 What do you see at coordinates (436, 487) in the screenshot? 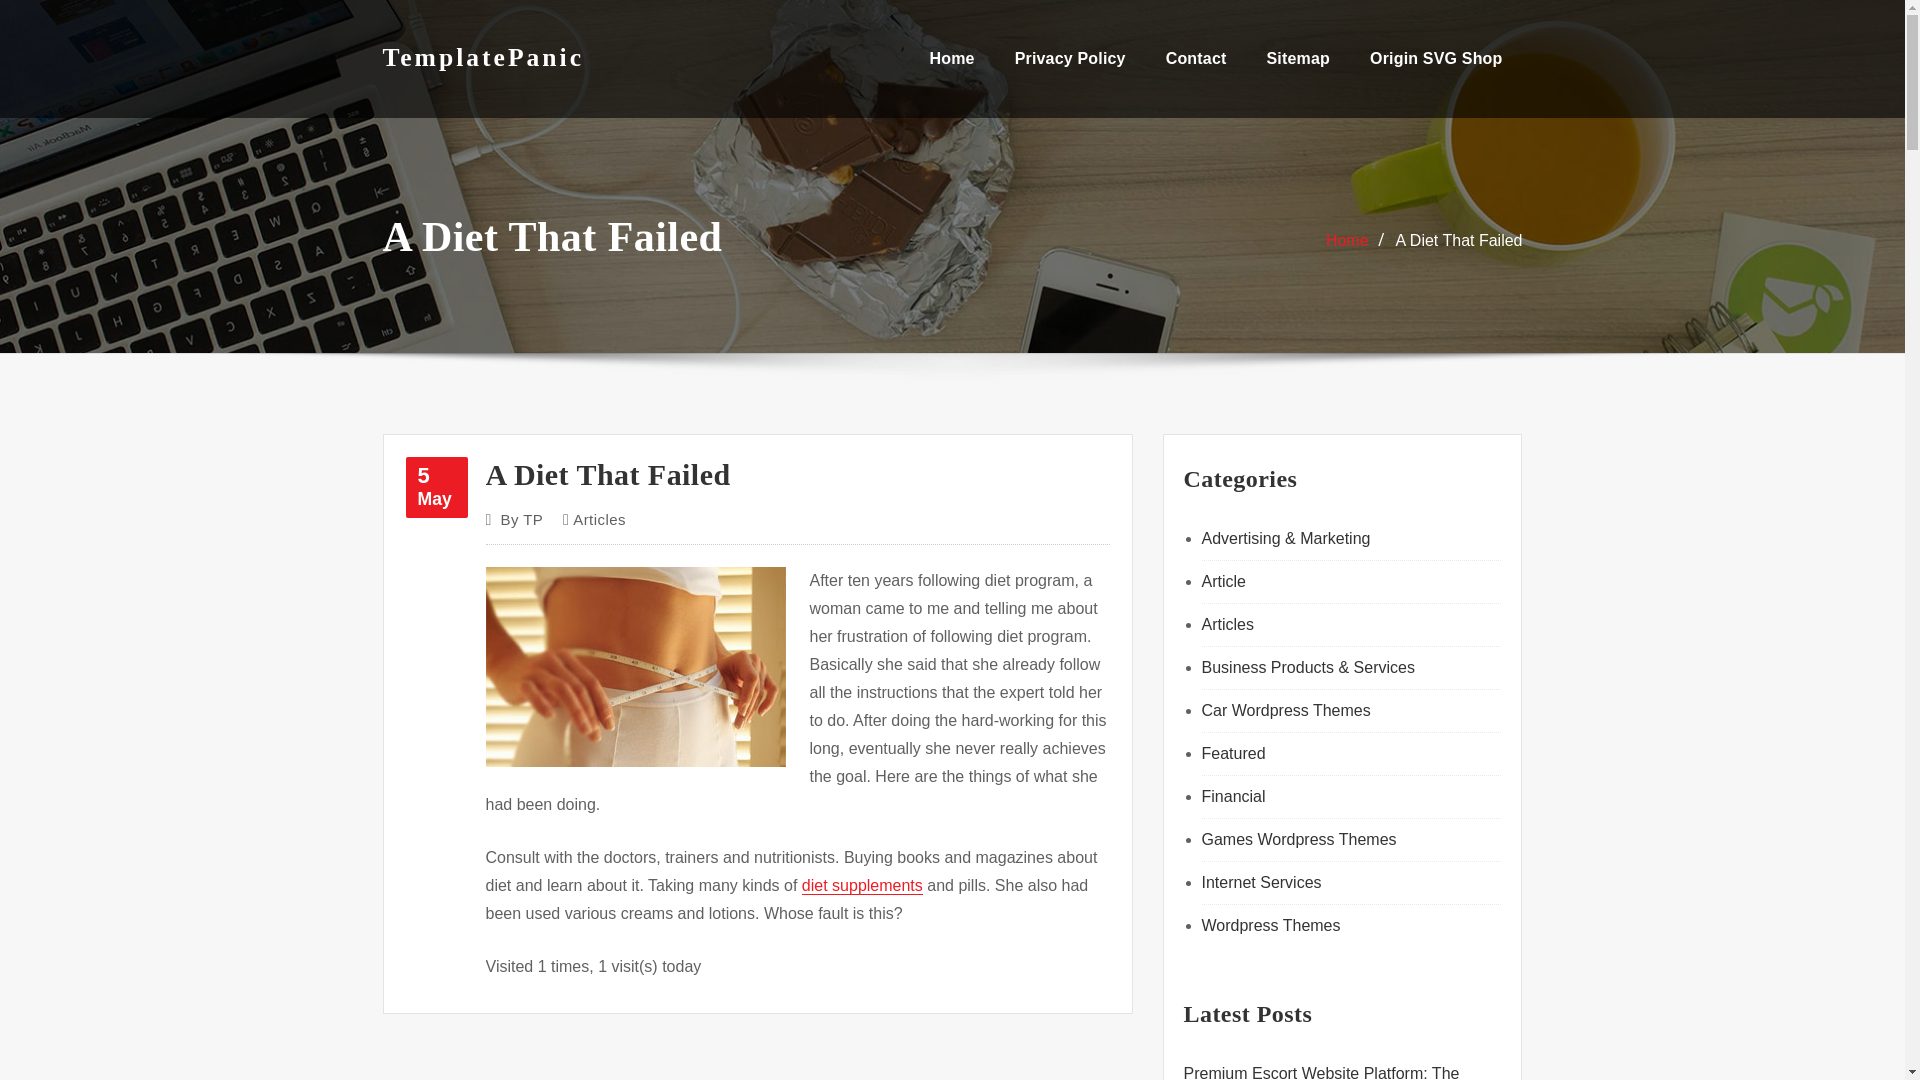
I see `diet supplements` at bounding box center [436, 487].